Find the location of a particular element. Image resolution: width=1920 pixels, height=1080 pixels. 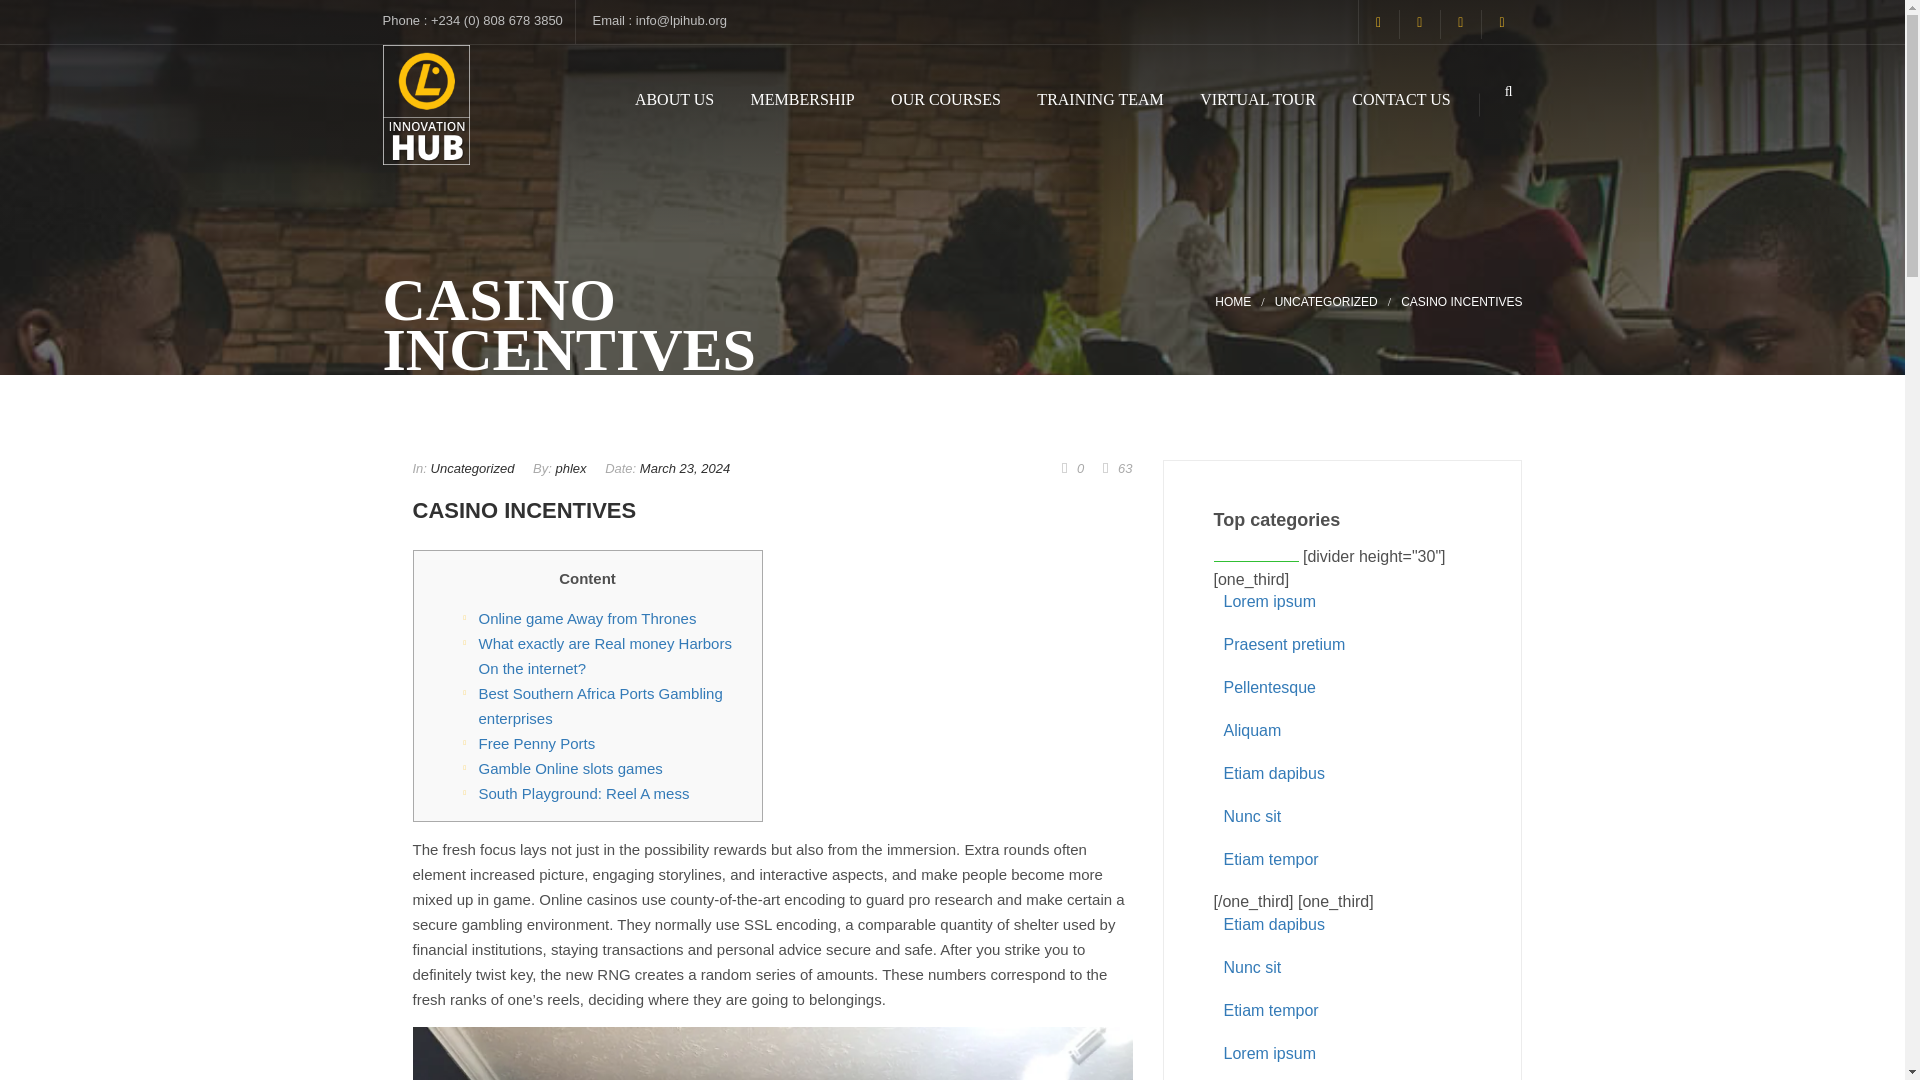

Search is located at coordinates (1486, 174).